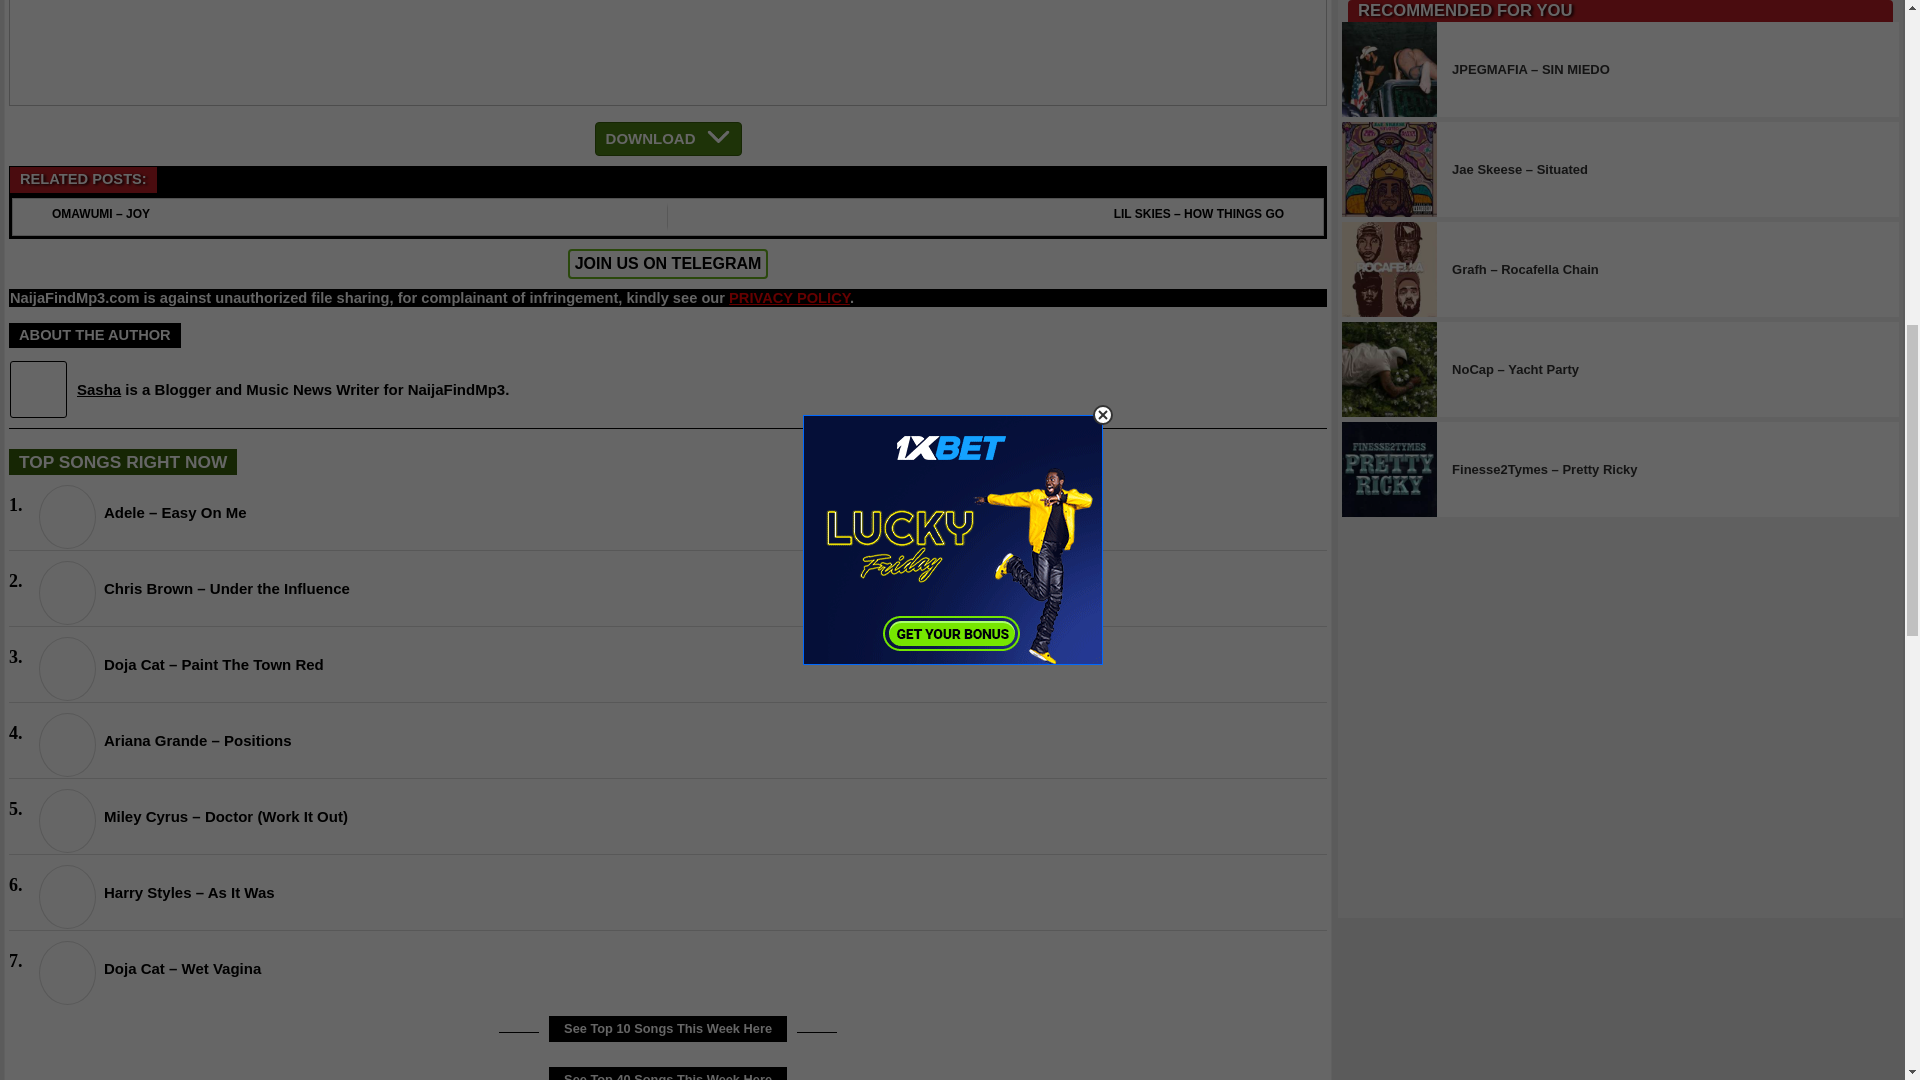 The width and height of the screenshot is (1920, 1080). What do you see at coordinates (790, 298) in the screenshot?
I see `PRIVACY POLICY` at bounding box center [790, 298].